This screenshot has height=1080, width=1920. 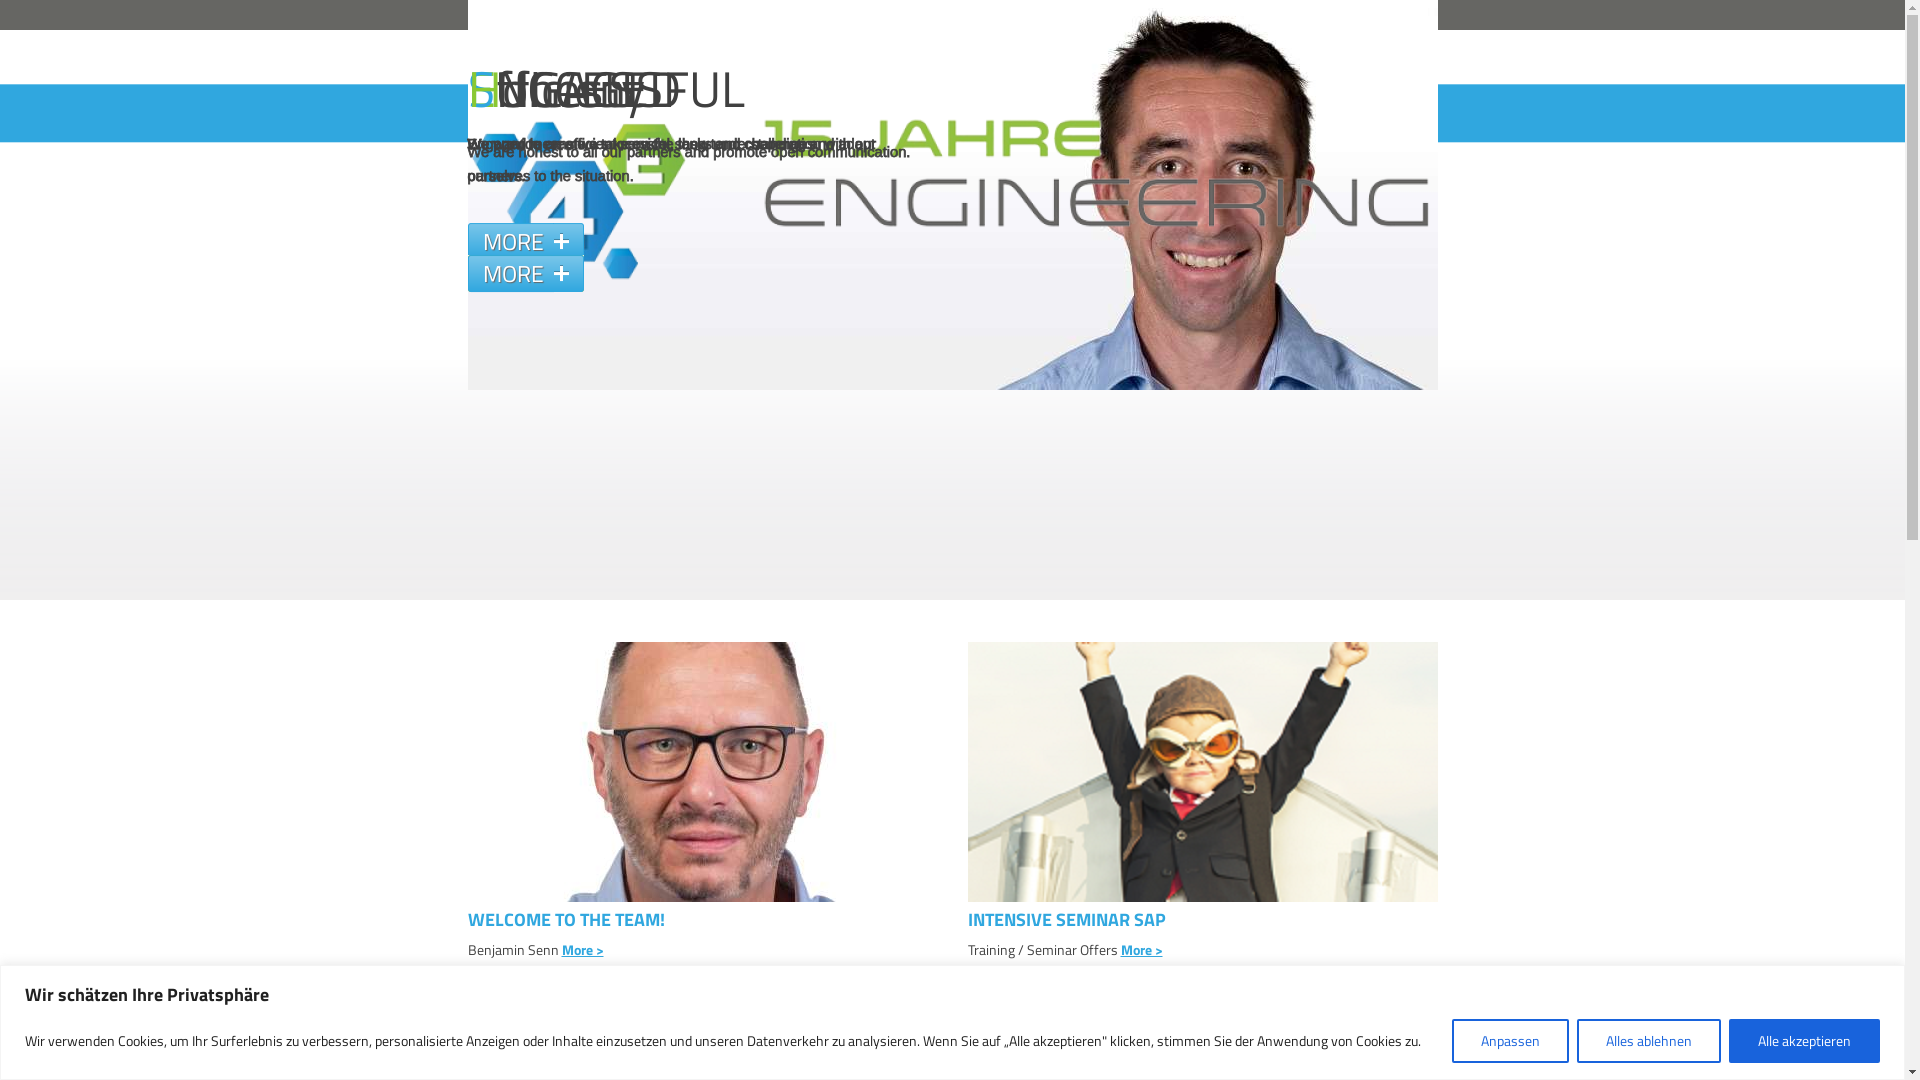 I want to click on INTENSIVE SEMINAR SAP, so click(x=1203, y=920).